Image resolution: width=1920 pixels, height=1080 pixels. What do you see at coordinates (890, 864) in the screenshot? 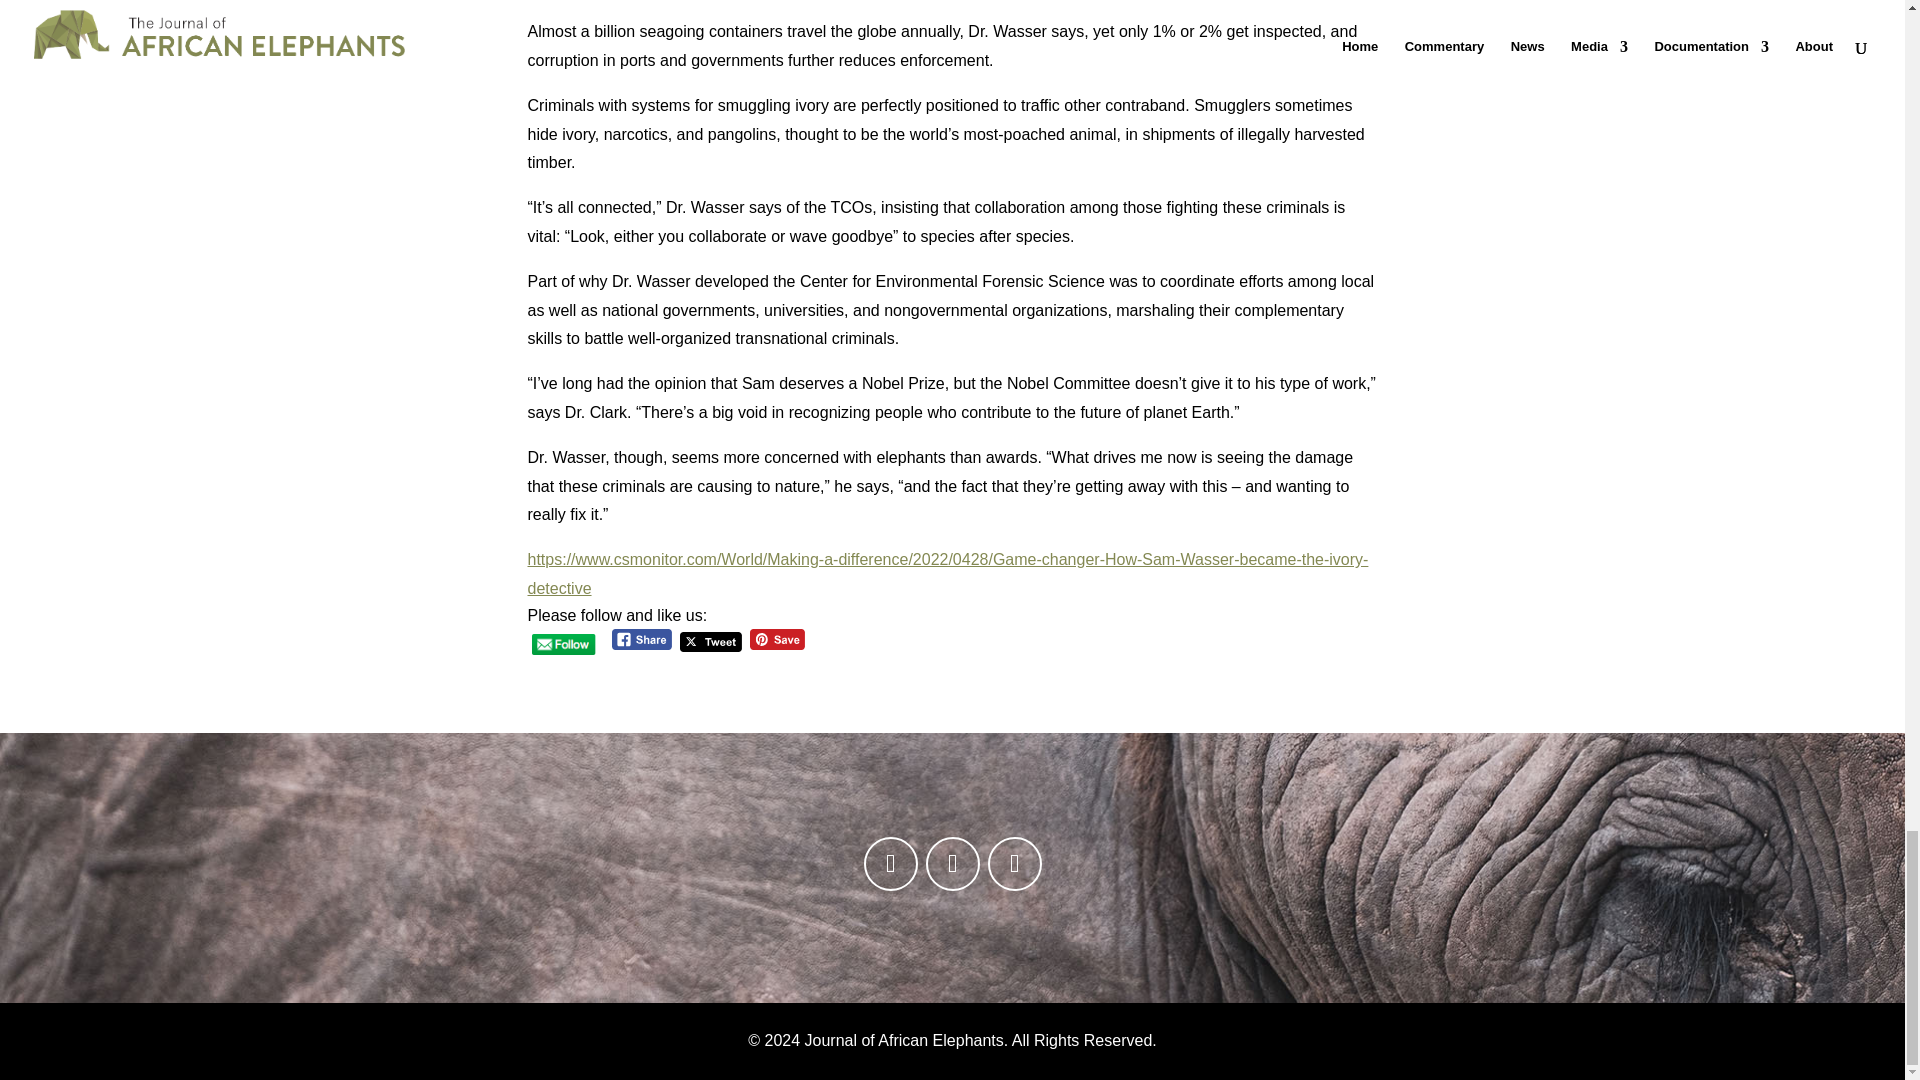
I see `Follow on Facebook` at bounding box center [890, 864].